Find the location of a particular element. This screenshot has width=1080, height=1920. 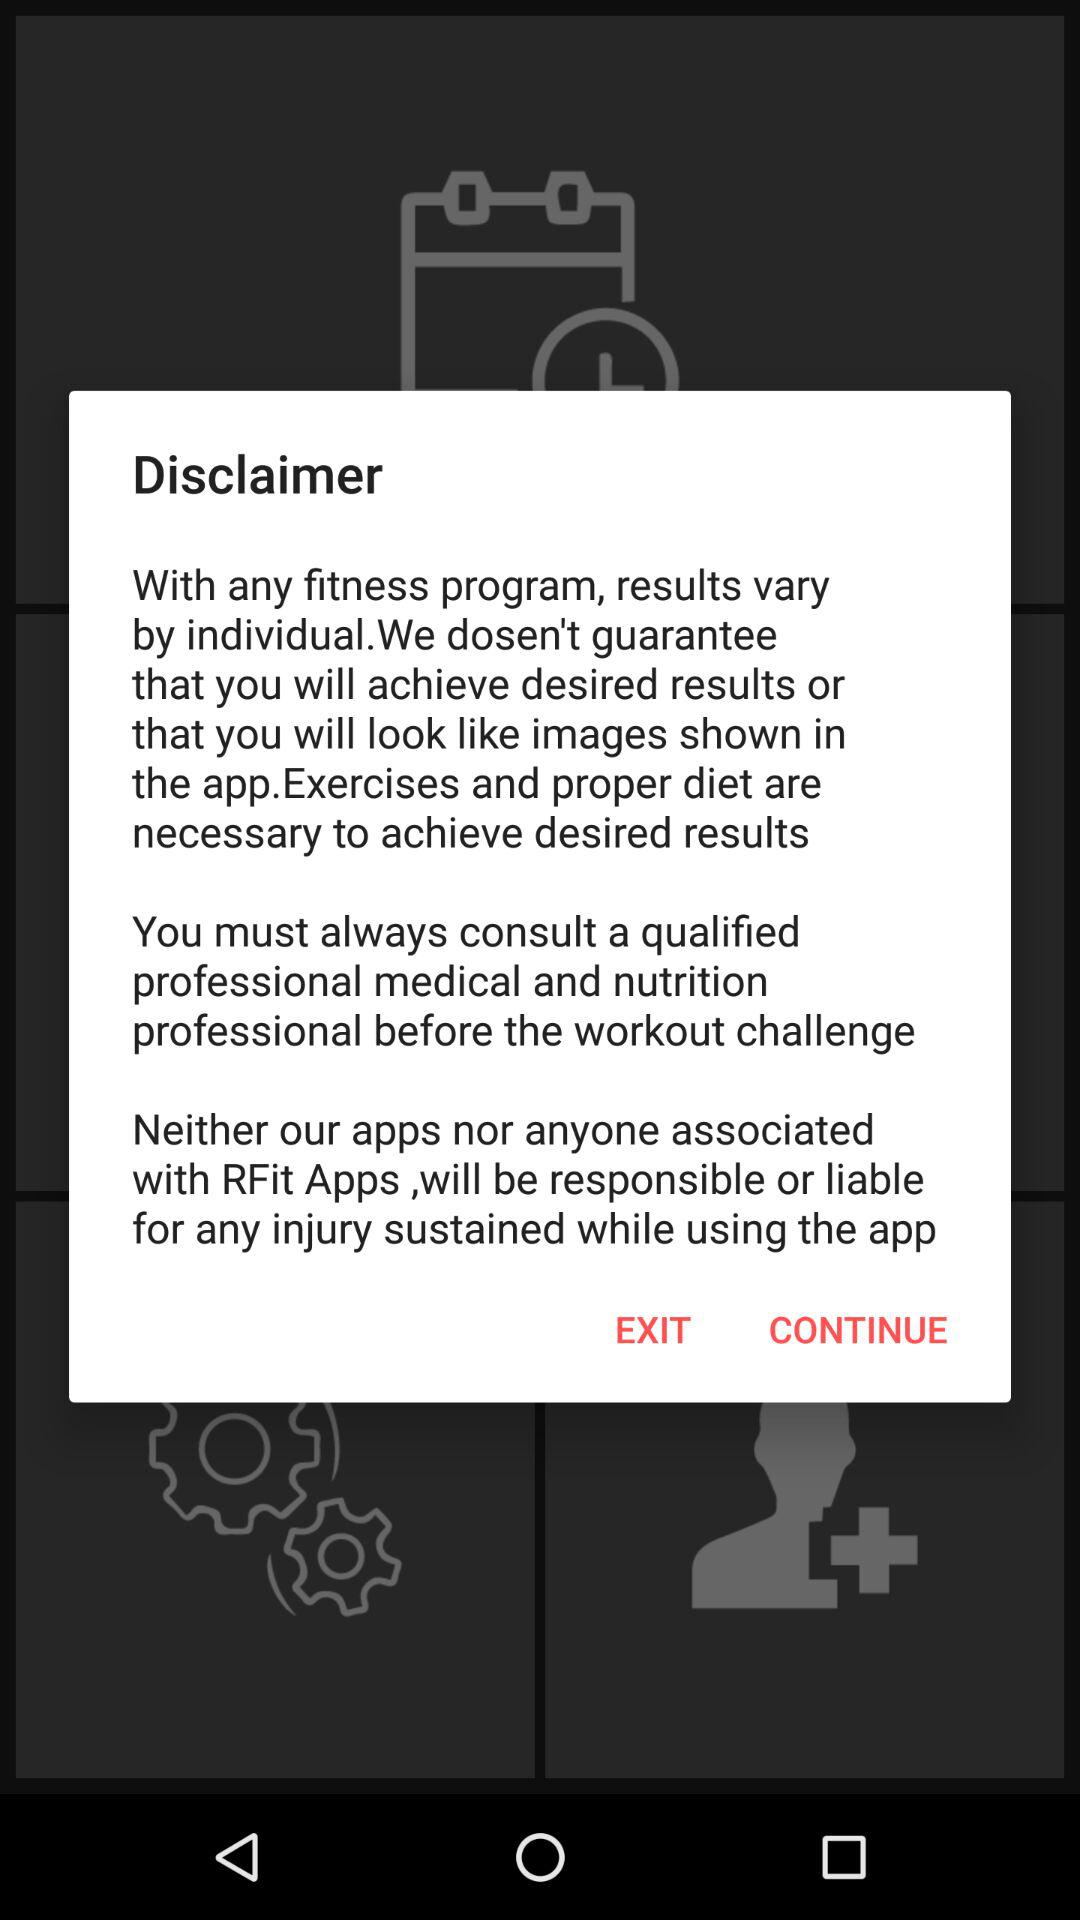

select the icon below the with any fitness is located at coordinates (653, 1329).